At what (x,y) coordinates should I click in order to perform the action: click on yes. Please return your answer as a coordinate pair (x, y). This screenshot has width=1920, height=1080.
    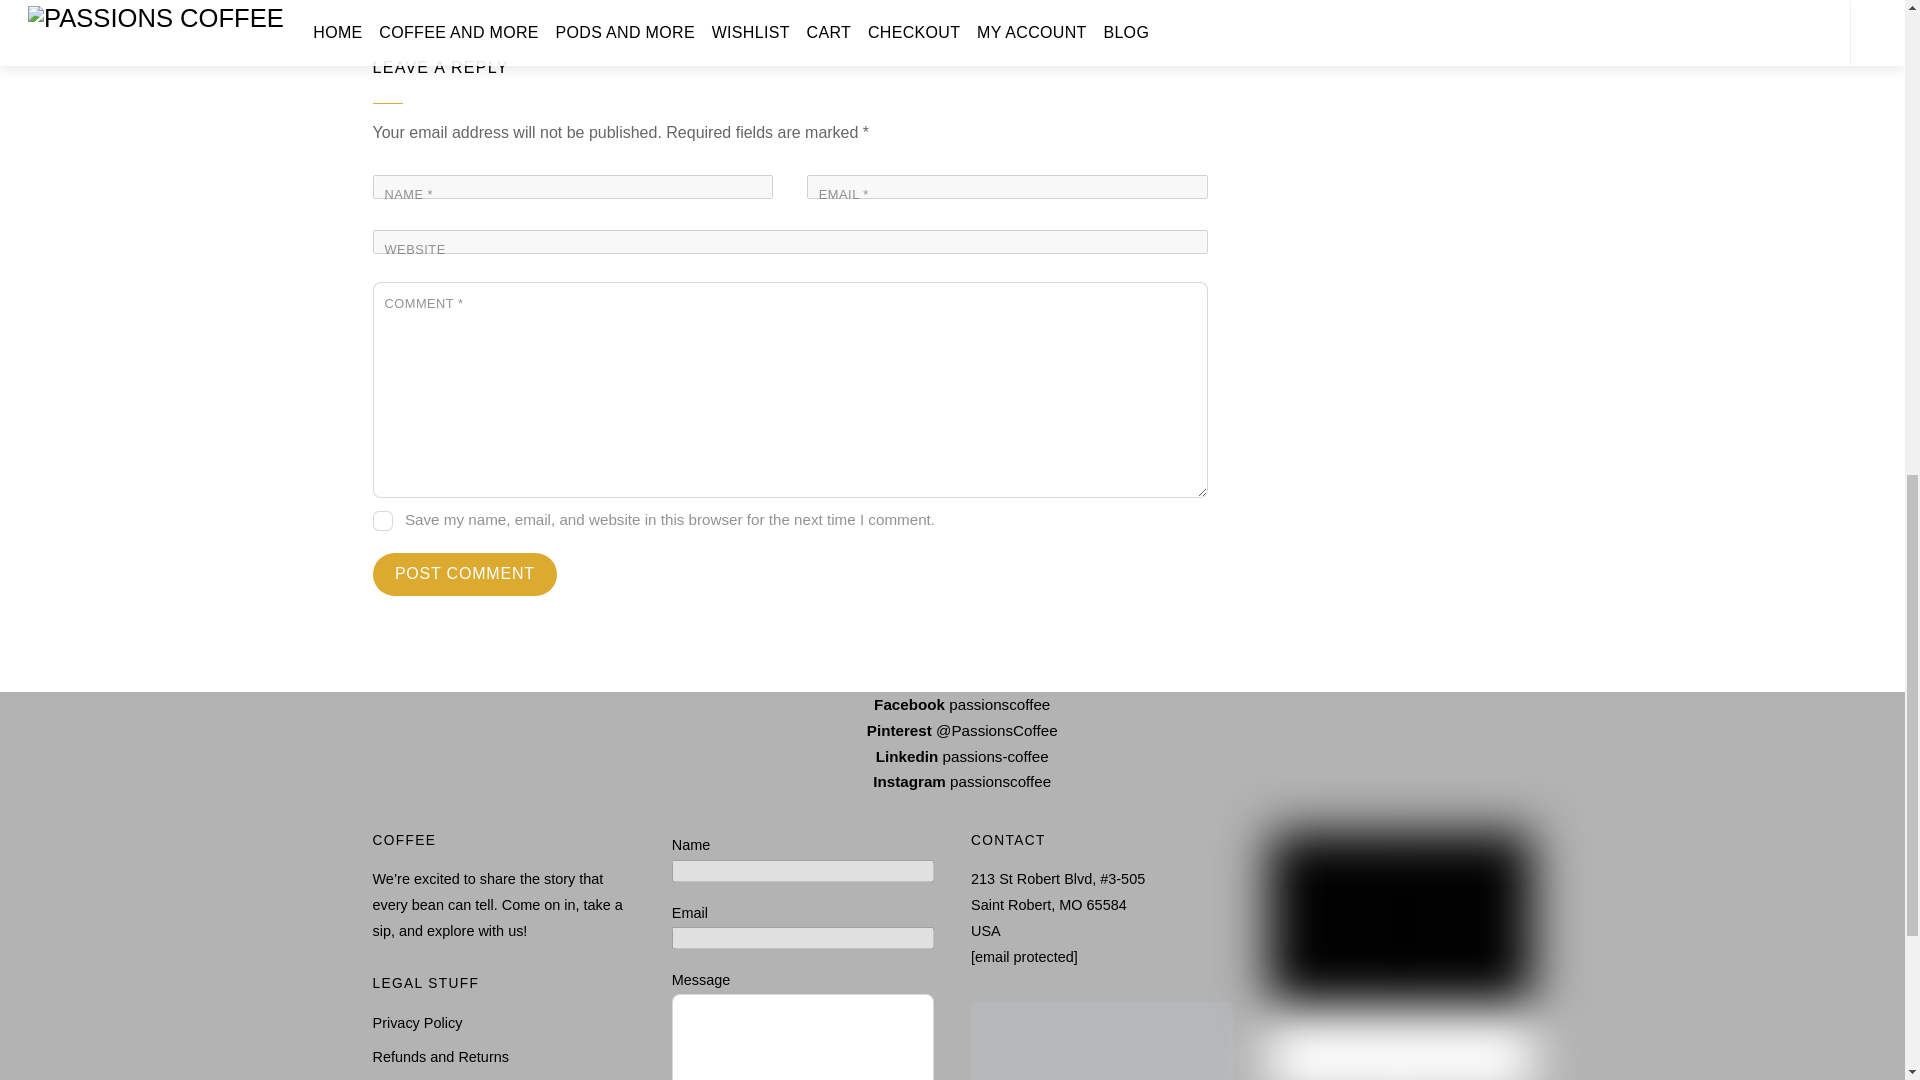
    Looking at the image, I should click on (382, 520).